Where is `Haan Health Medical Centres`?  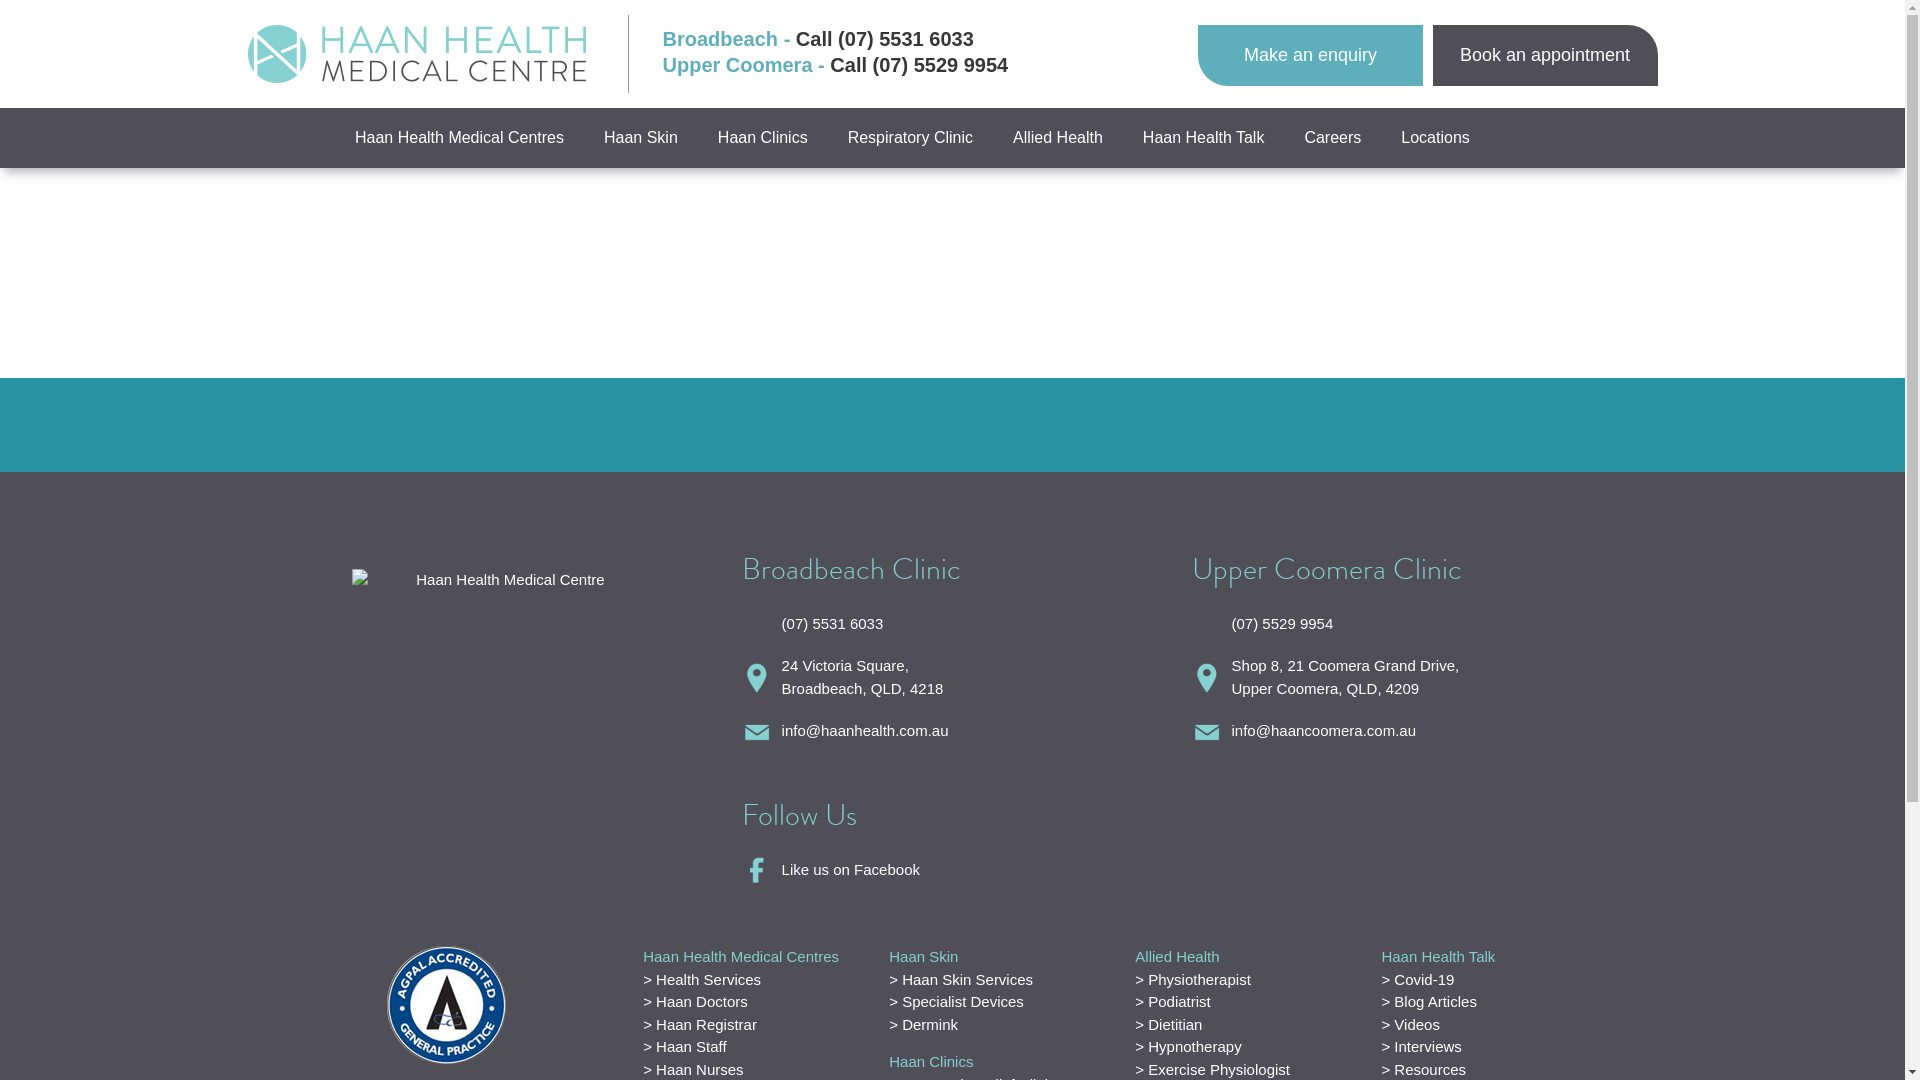
Haan Health Medical Centres is located at coordinates (741, 956).